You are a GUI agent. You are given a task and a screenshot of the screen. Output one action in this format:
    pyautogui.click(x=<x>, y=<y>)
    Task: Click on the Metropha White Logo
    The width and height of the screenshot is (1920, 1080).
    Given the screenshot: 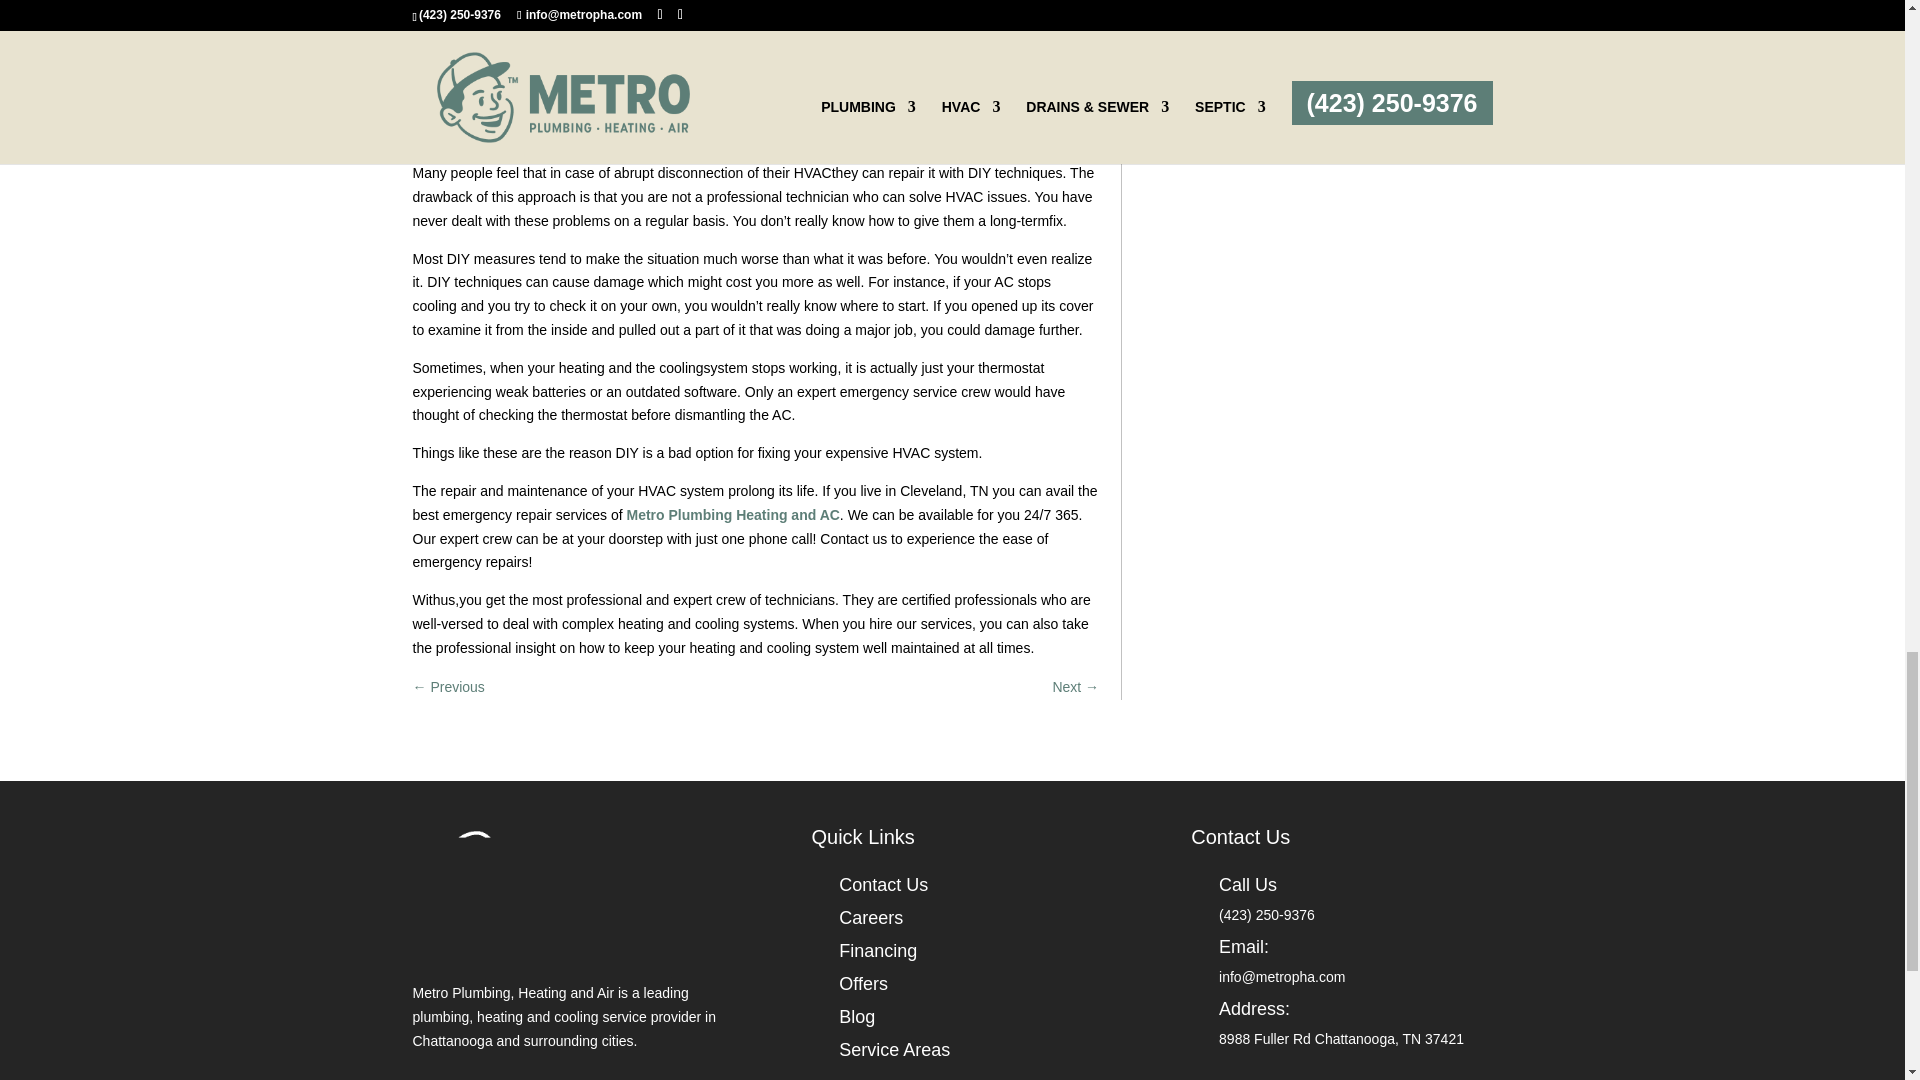 What is the action you would take?
    pyautogui.click(x=572, y=880)
    